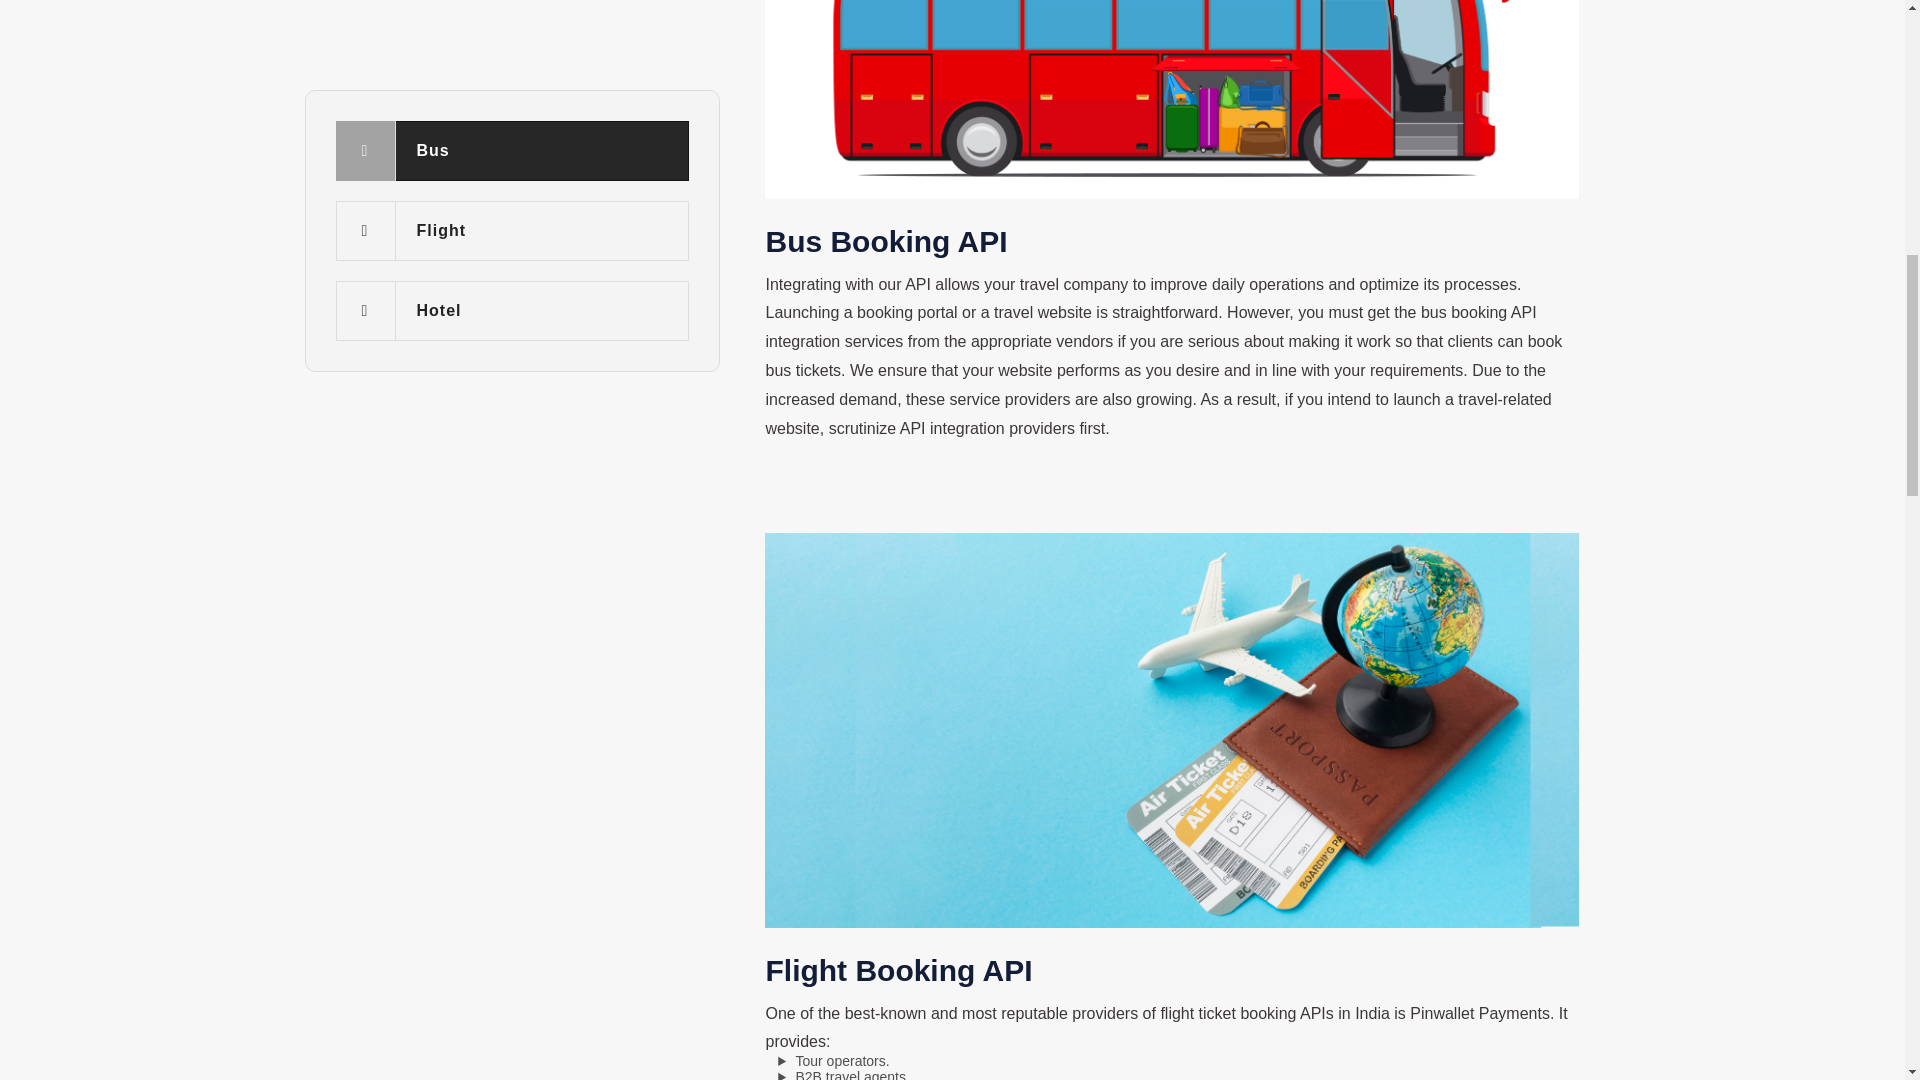  Describe the element at coordinates (512, 17) in the screenshot. I see `Hotel` at that location.